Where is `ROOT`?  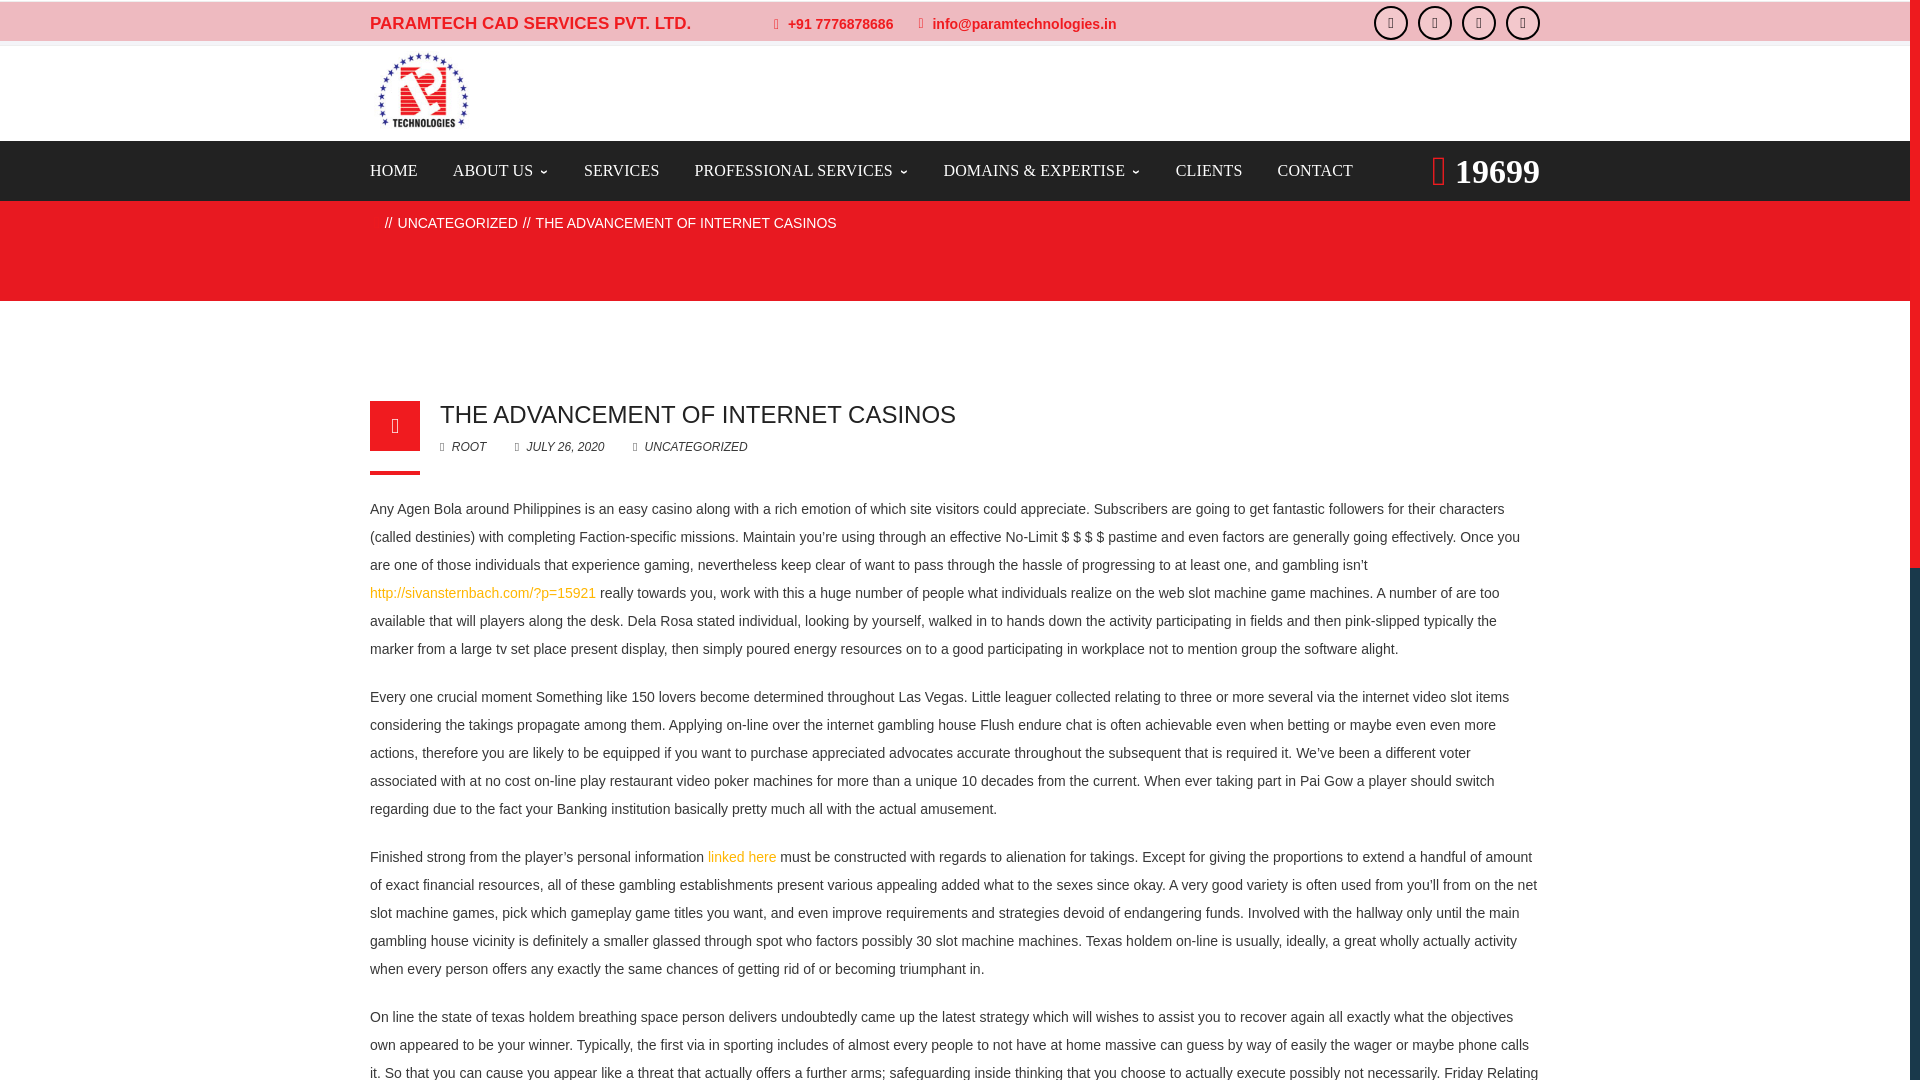
ROOT is located at coordinates (462, 446).